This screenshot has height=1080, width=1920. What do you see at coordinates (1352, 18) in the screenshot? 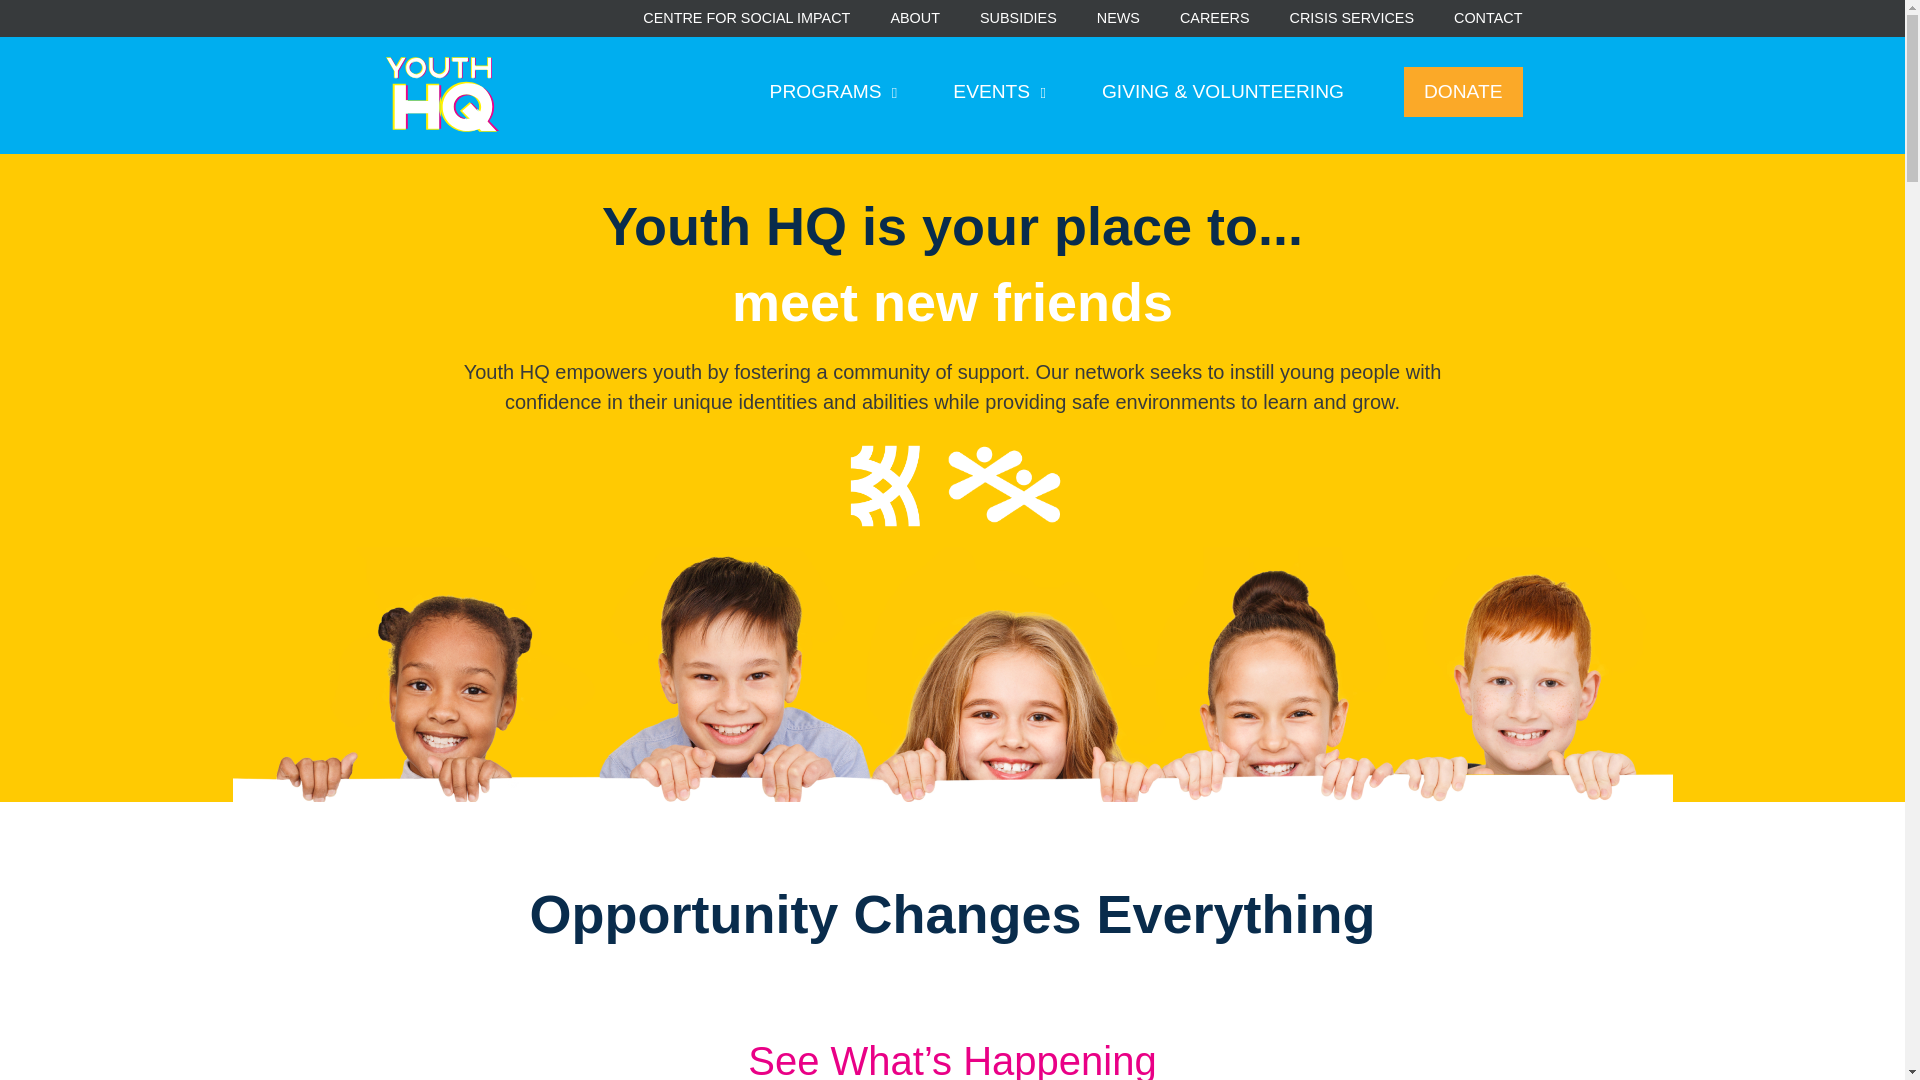
I see `CRISIS SERVICES` at bounding box center [1352, 18].